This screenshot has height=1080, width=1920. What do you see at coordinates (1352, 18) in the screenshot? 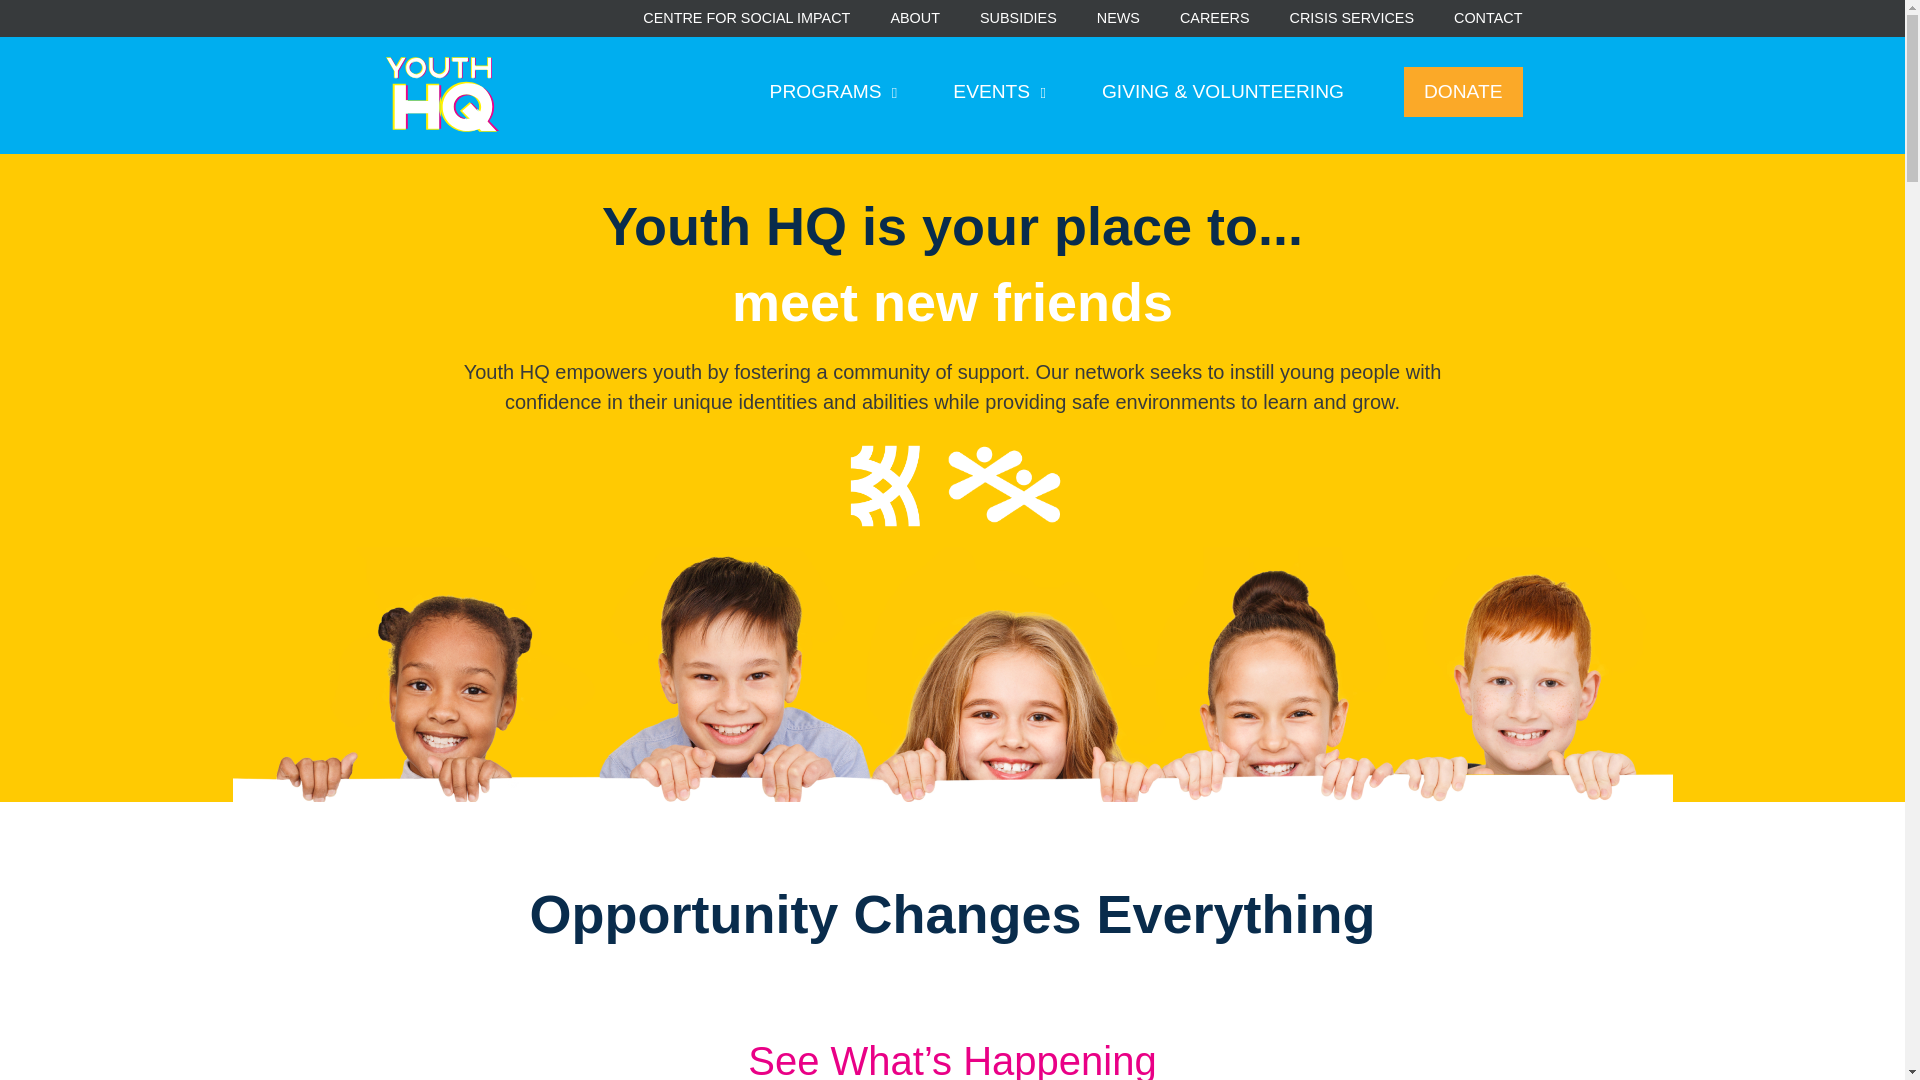
I see `CRISIS SERVICES` at bounding box center [1352, 18].